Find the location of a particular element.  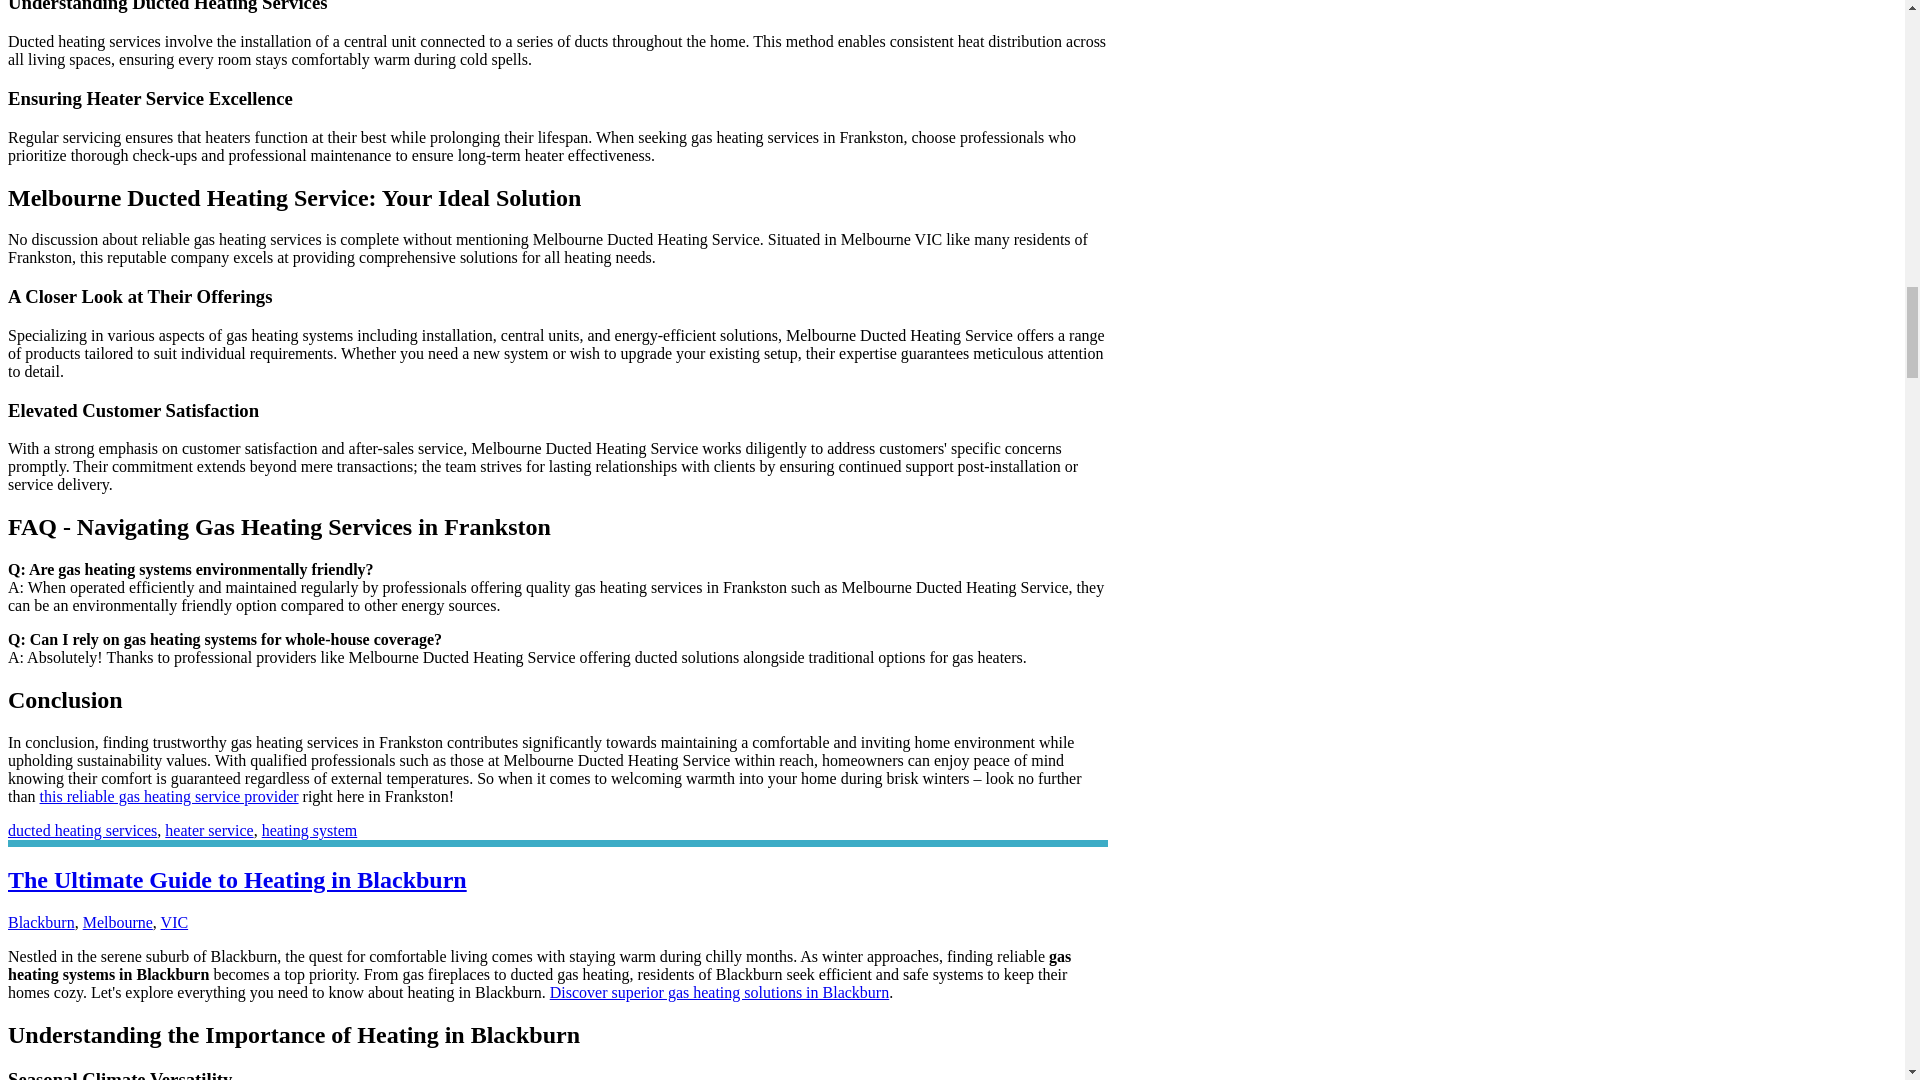

this reliable gas heating service provider is located at coordinates (170, 796).